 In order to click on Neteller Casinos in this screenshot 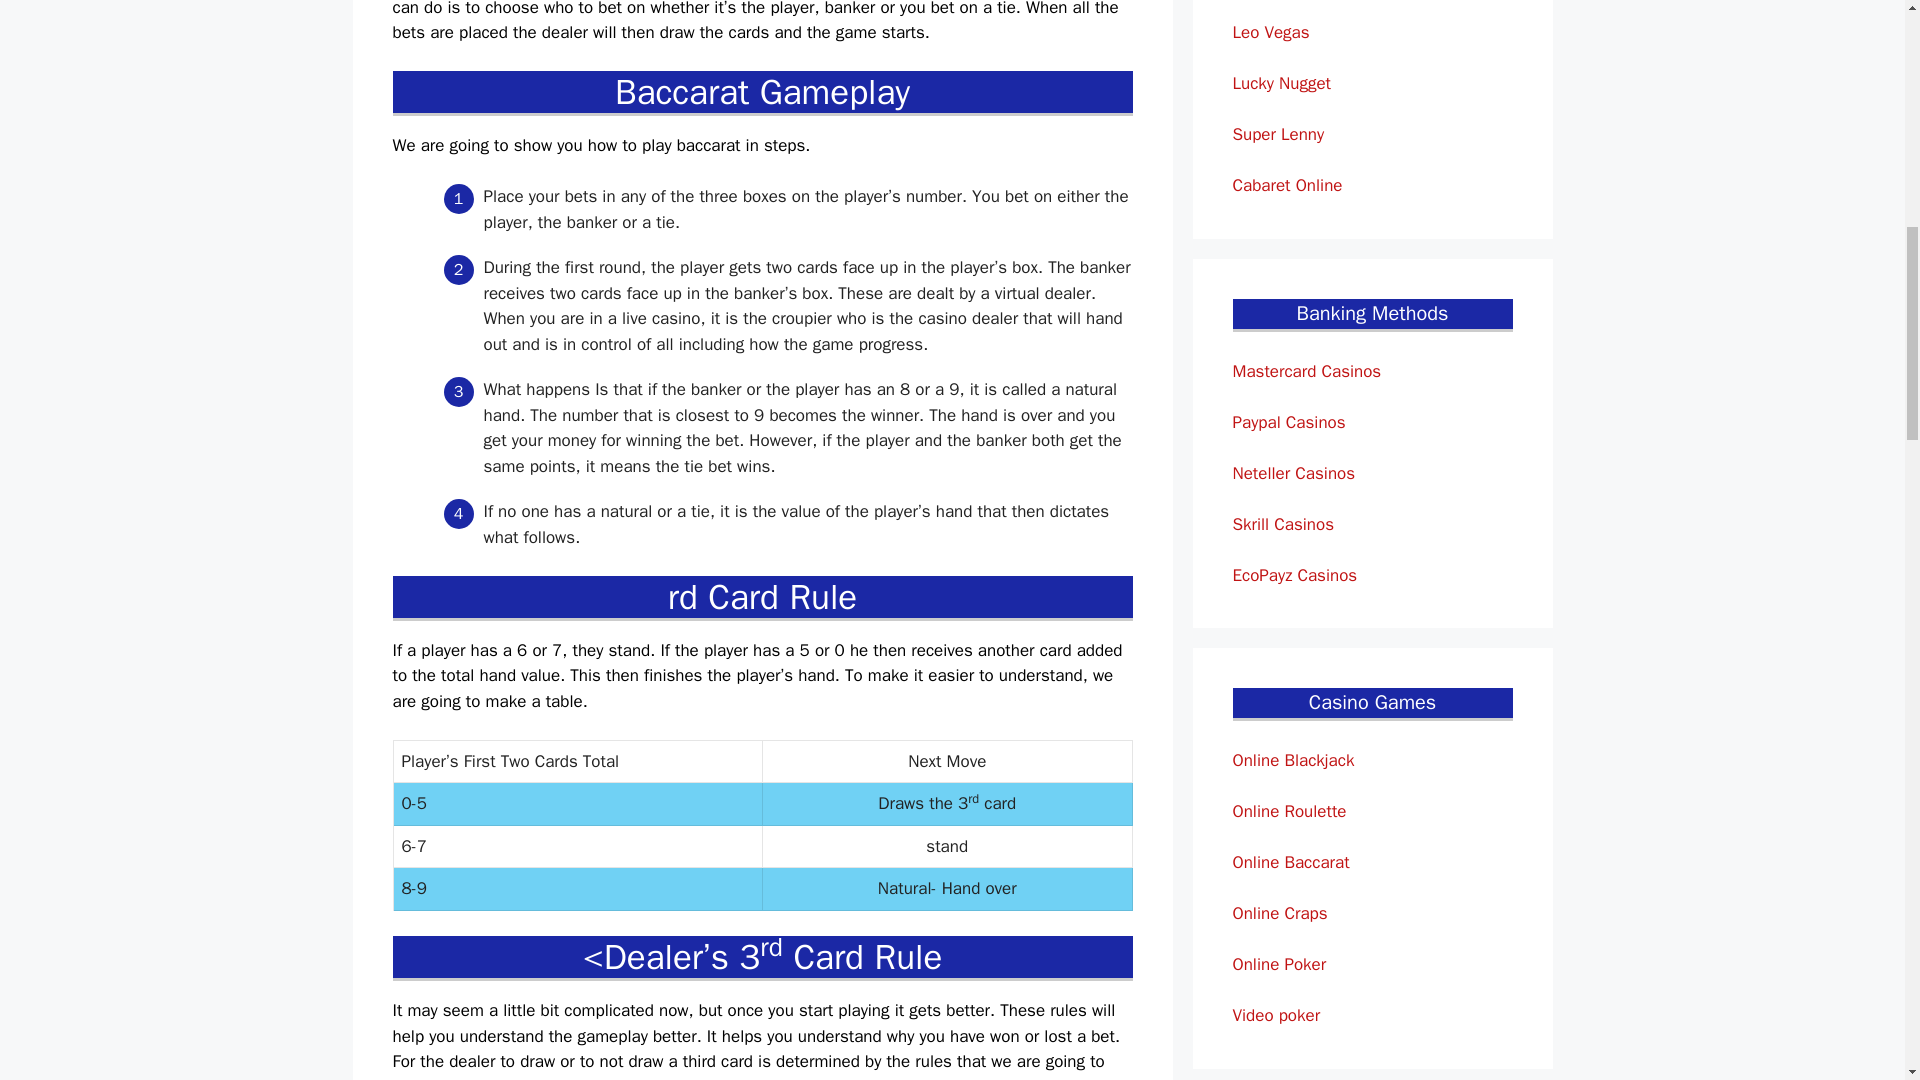, I will do `click(1294, 472)`.